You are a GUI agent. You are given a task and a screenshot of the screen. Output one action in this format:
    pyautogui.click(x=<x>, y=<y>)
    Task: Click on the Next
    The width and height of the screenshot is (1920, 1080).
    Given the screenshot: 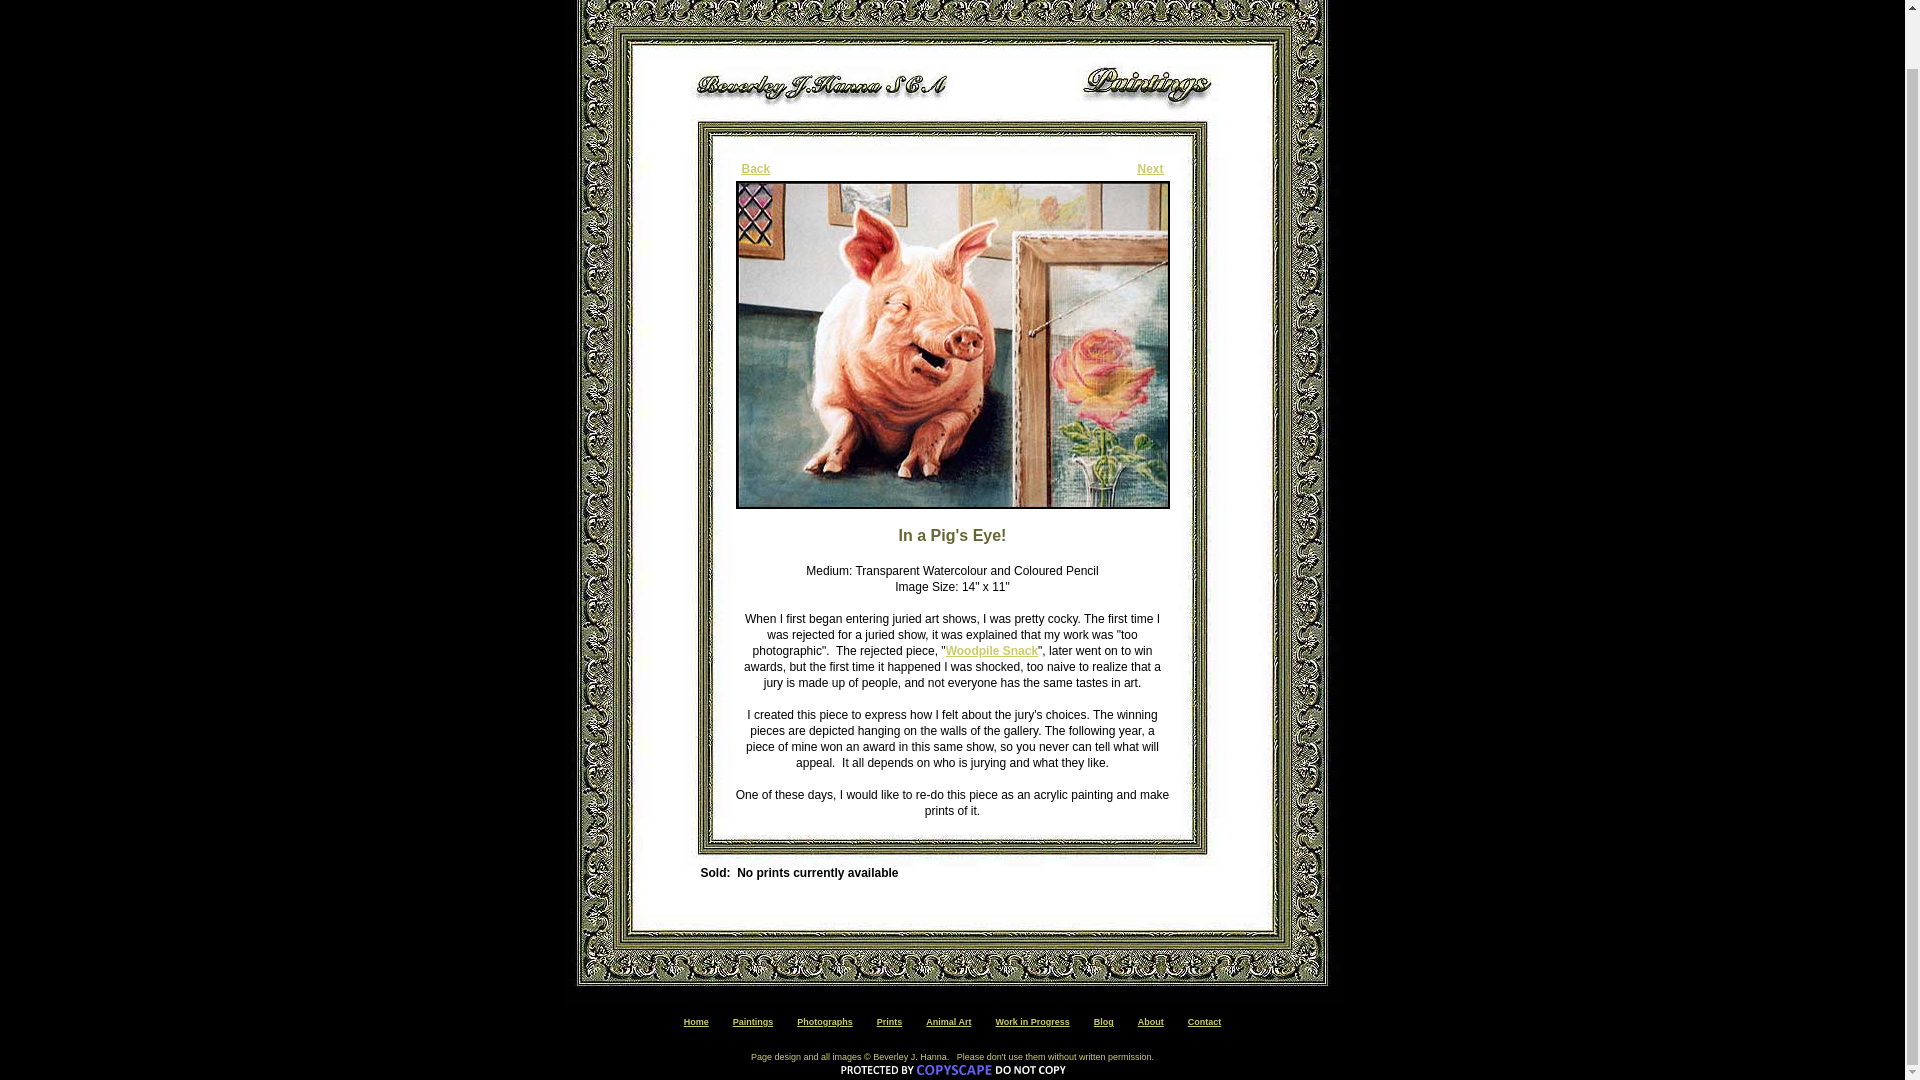 What is the action you would take?
    pyautogui.click(x=1150, y=169)
    